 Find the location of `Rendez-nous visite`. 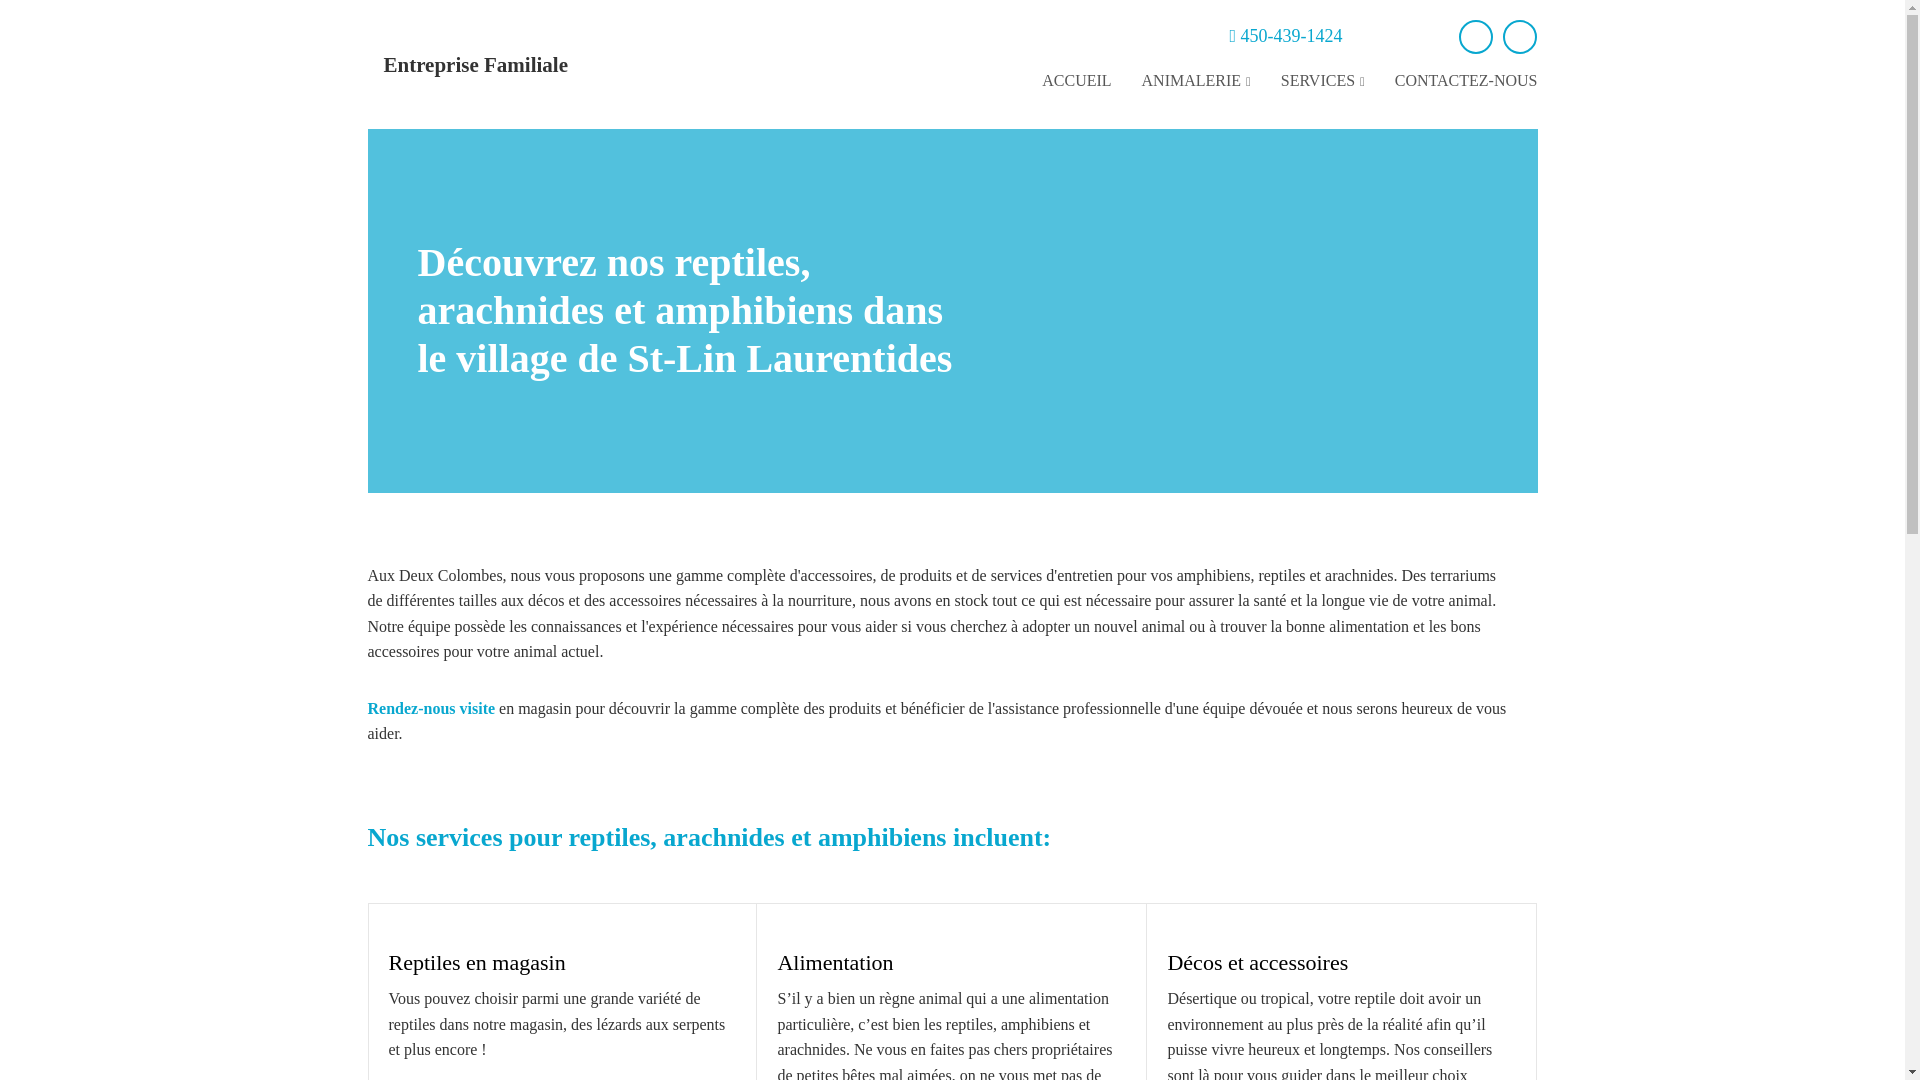

Rendez-nous visite is located at coordinates (432, 708).